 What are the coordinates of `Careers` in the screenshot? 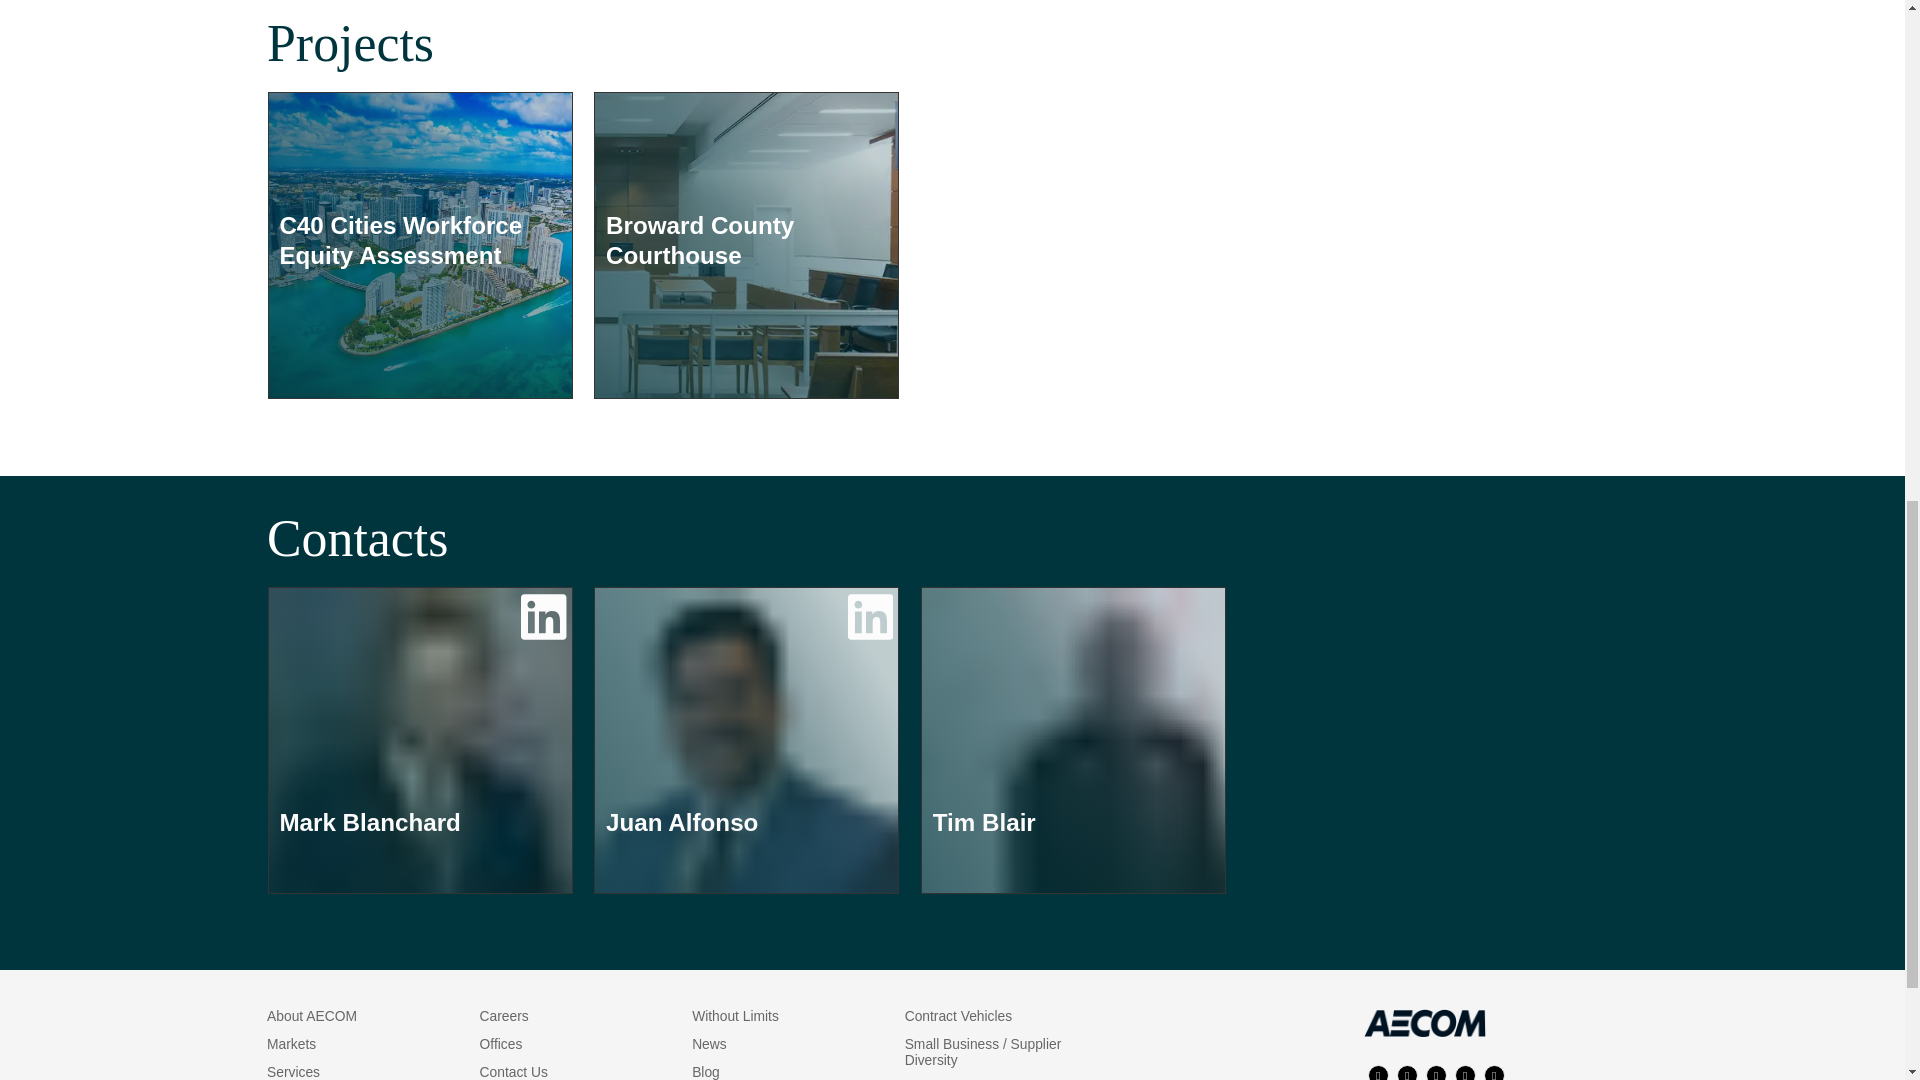 It's located at (504, 1015).